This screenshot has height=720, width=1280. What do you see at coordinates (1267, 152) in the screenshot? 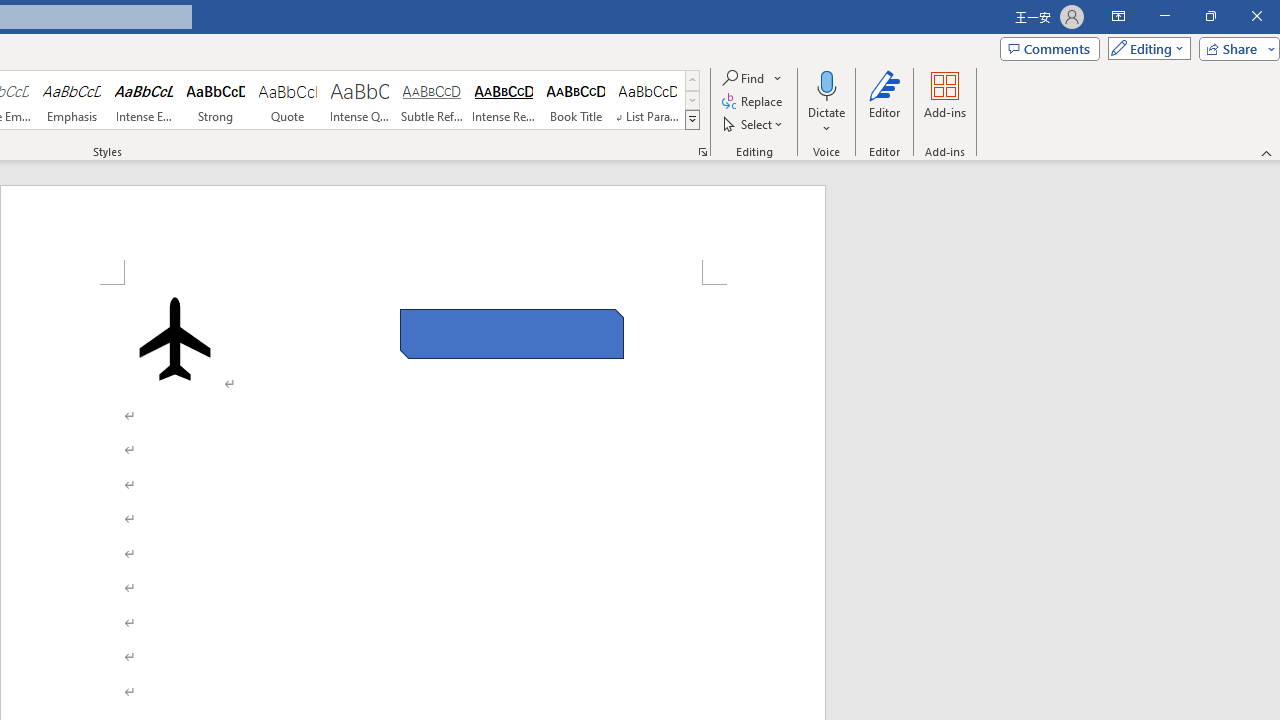
I see `Collapse the Ribbon` at bounding box center [1267, 152].